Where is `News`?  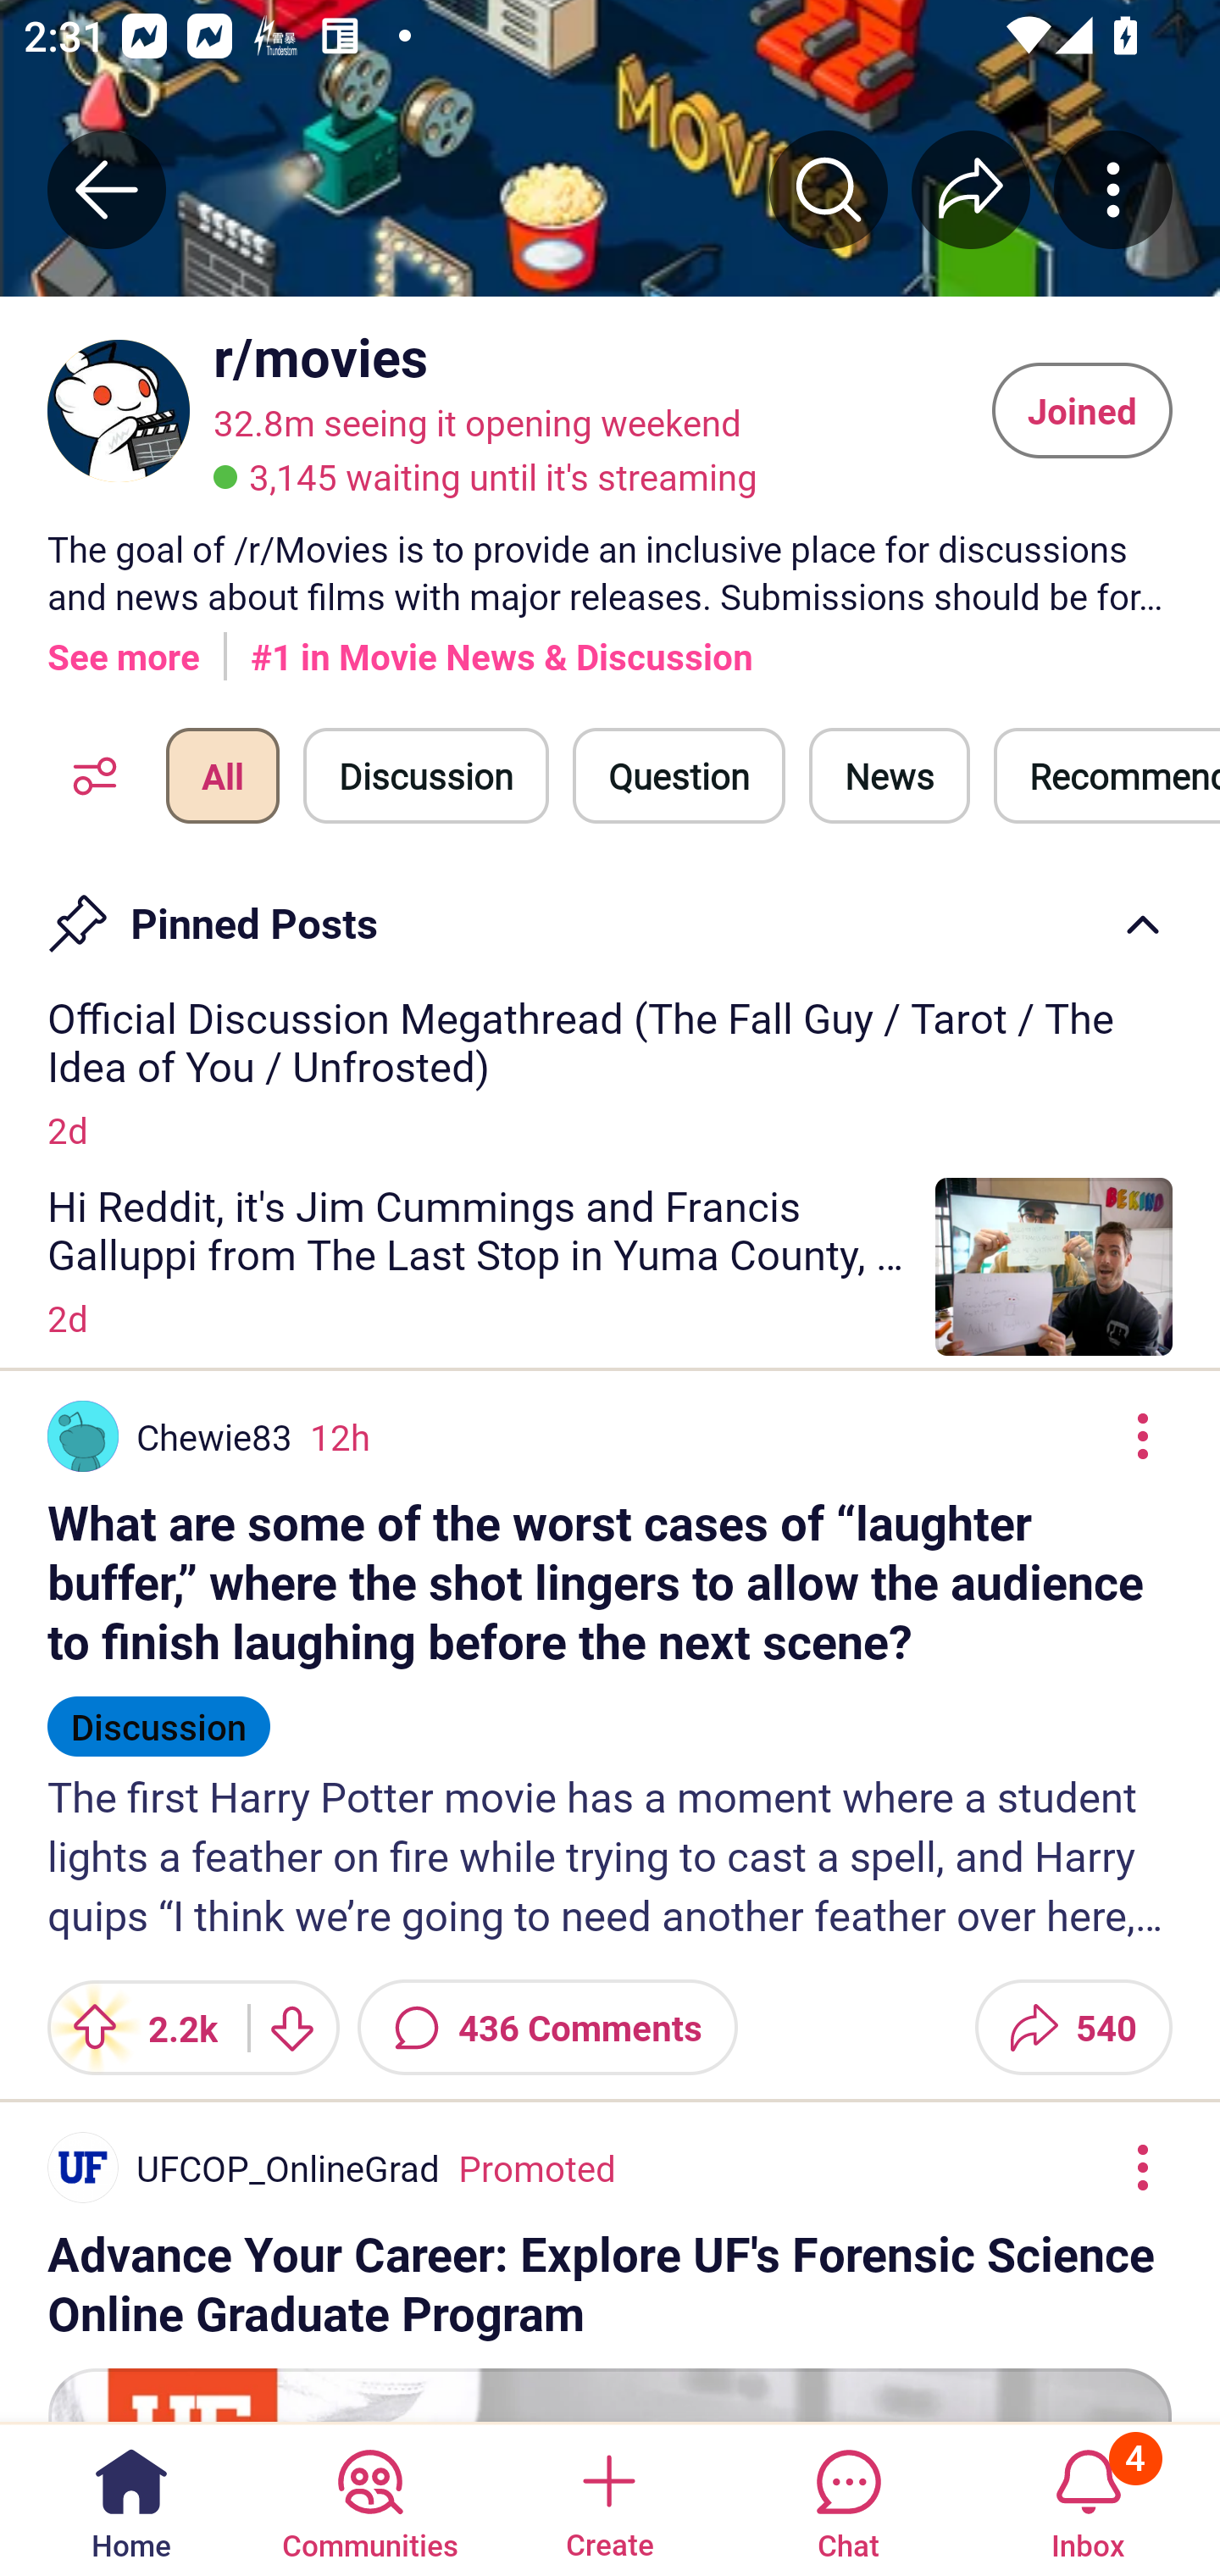 News is located at coordinates (889, 776).